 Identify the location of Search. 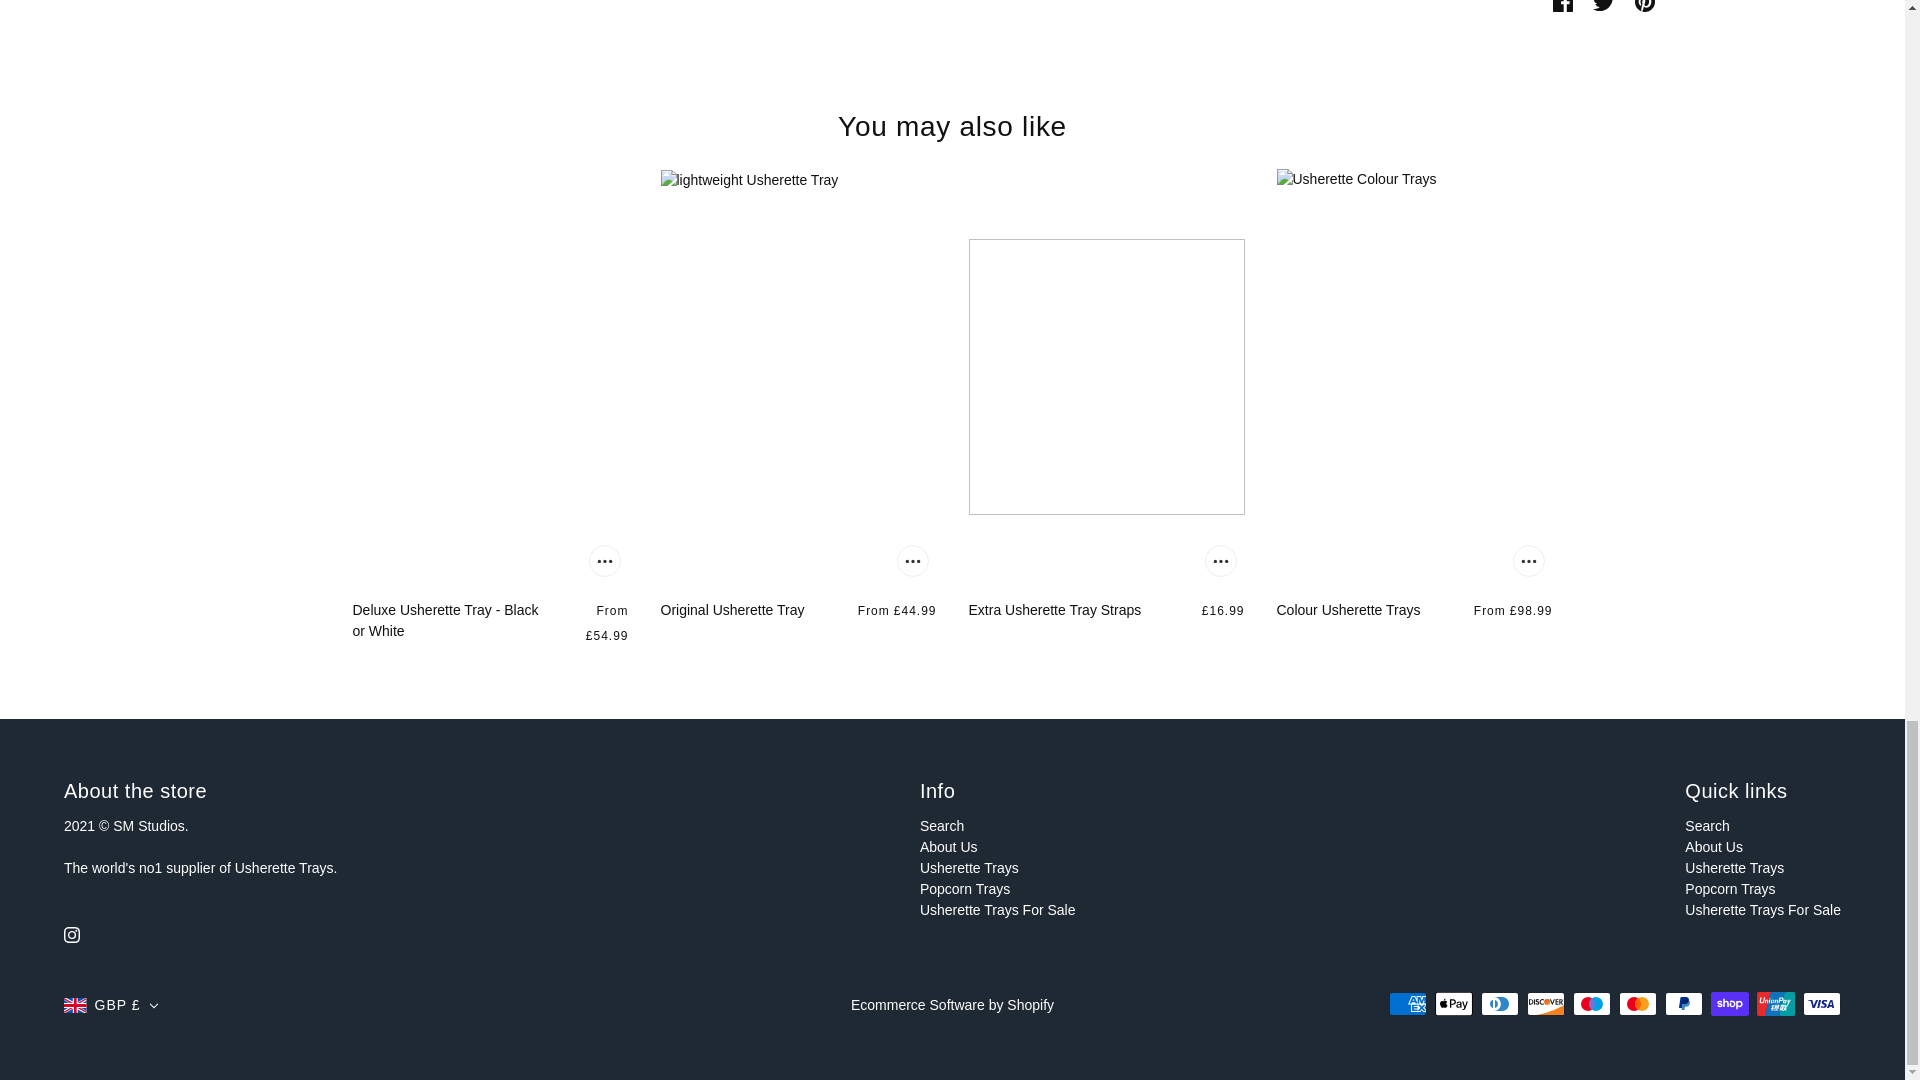
(1707, 825).